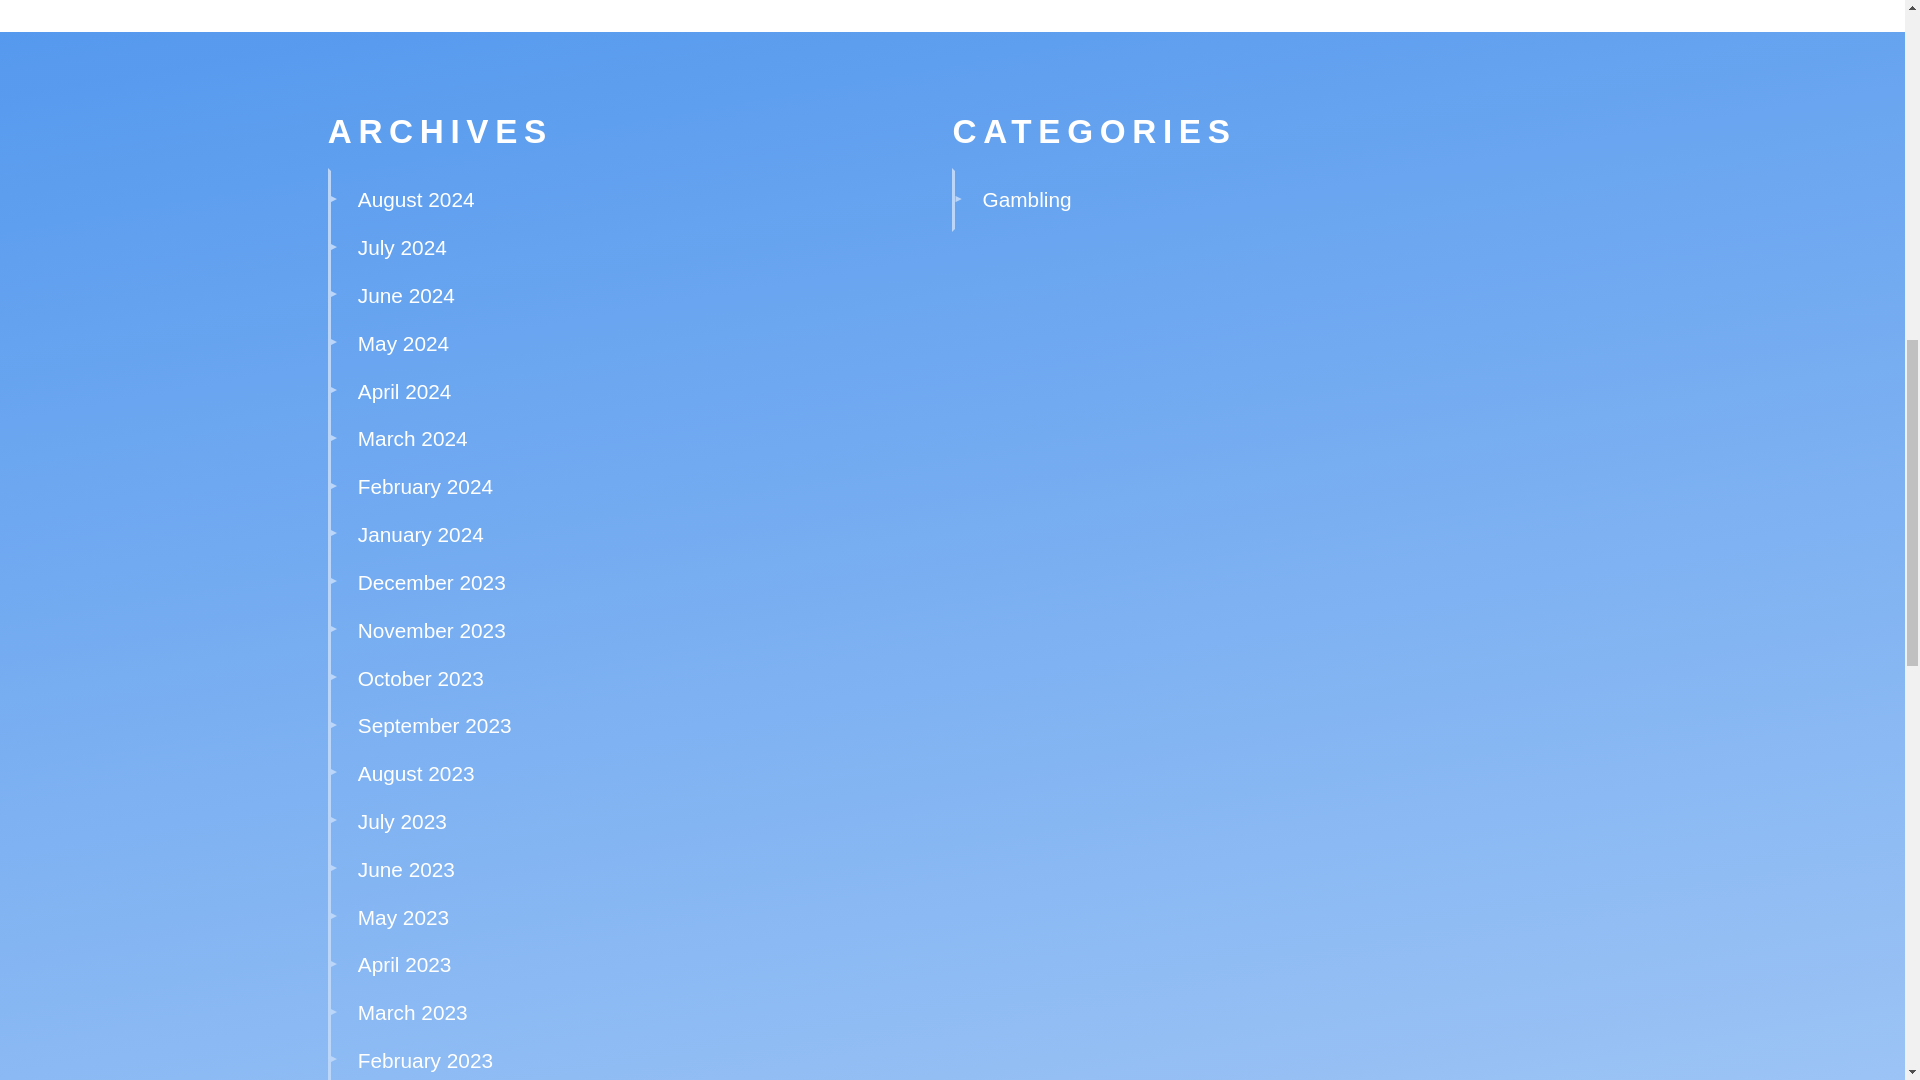 This screenshot has width=1920, height=1080. Describe the element at coordinates (404, 964) in the screenshot. I see `April 2023` at that location.